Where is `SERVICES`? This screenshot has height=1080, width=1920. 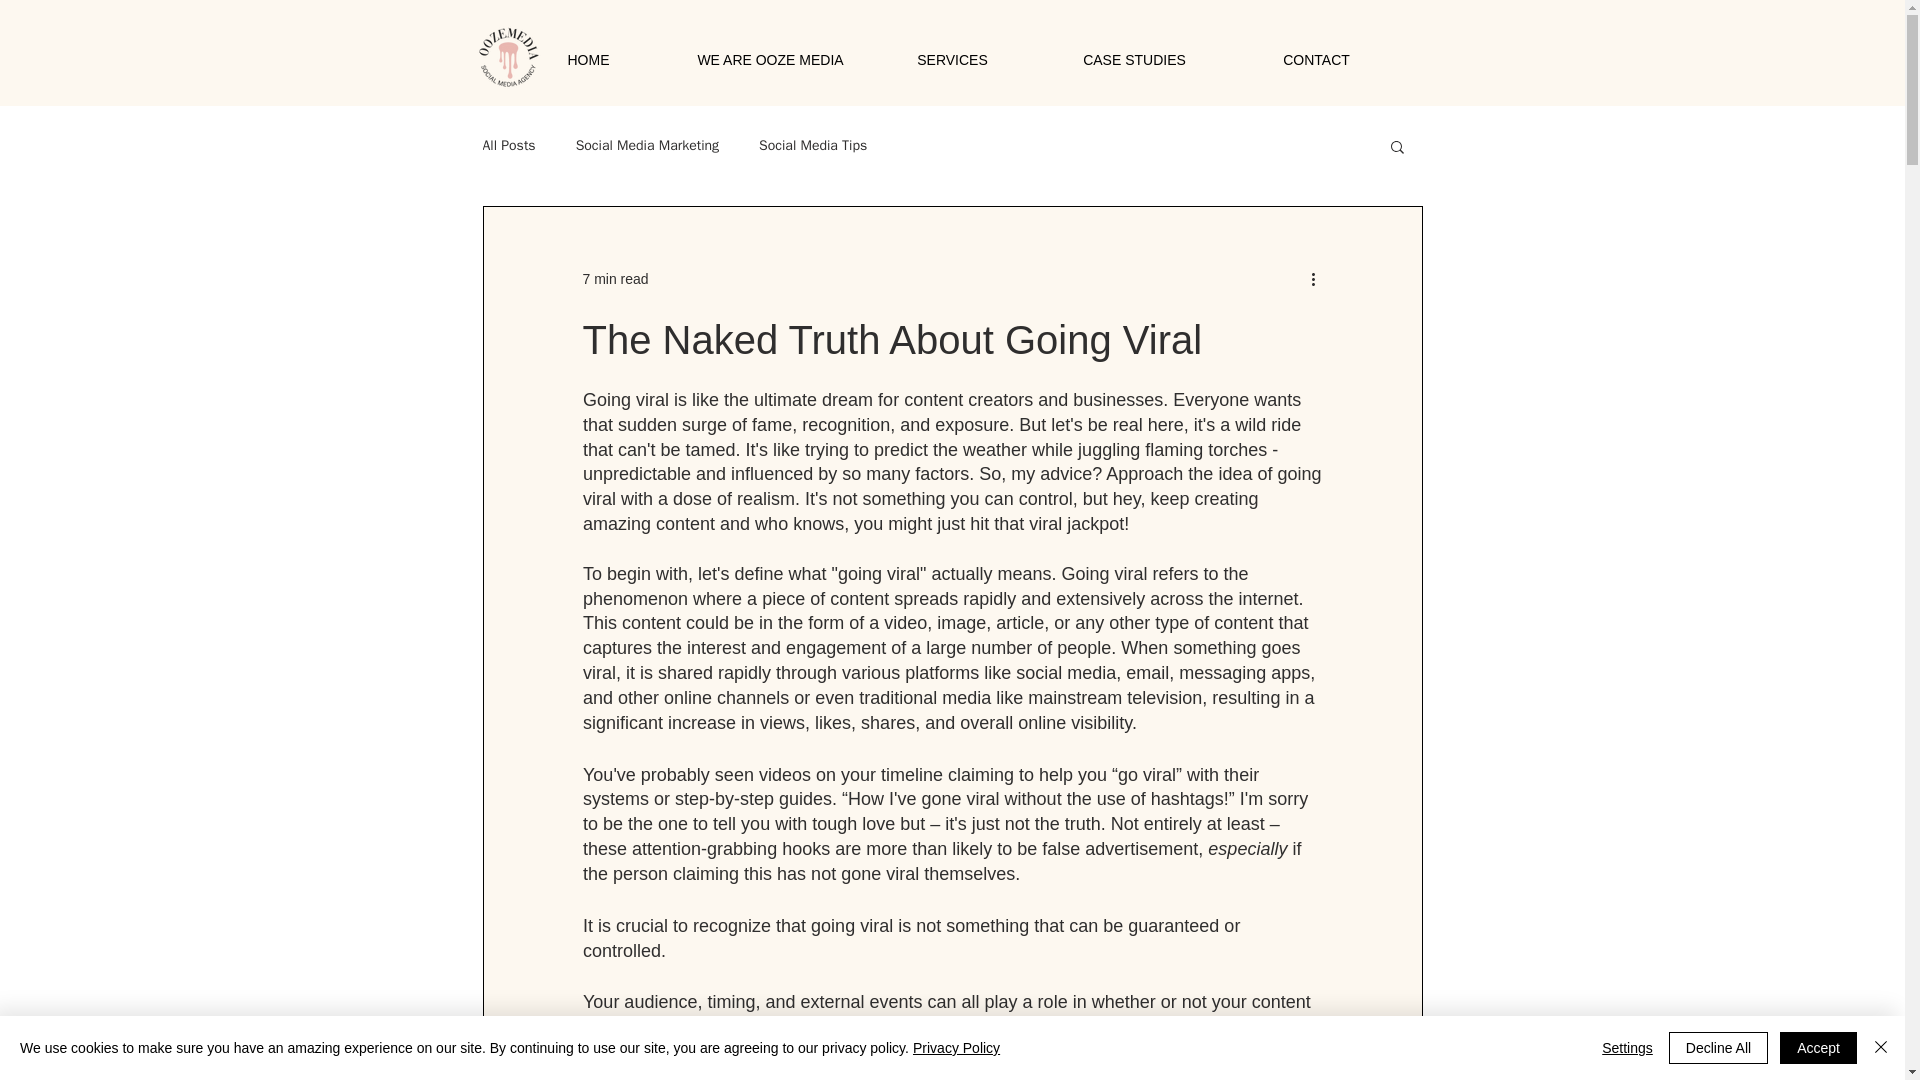 SERVICES is located at coordinates (953, 60).